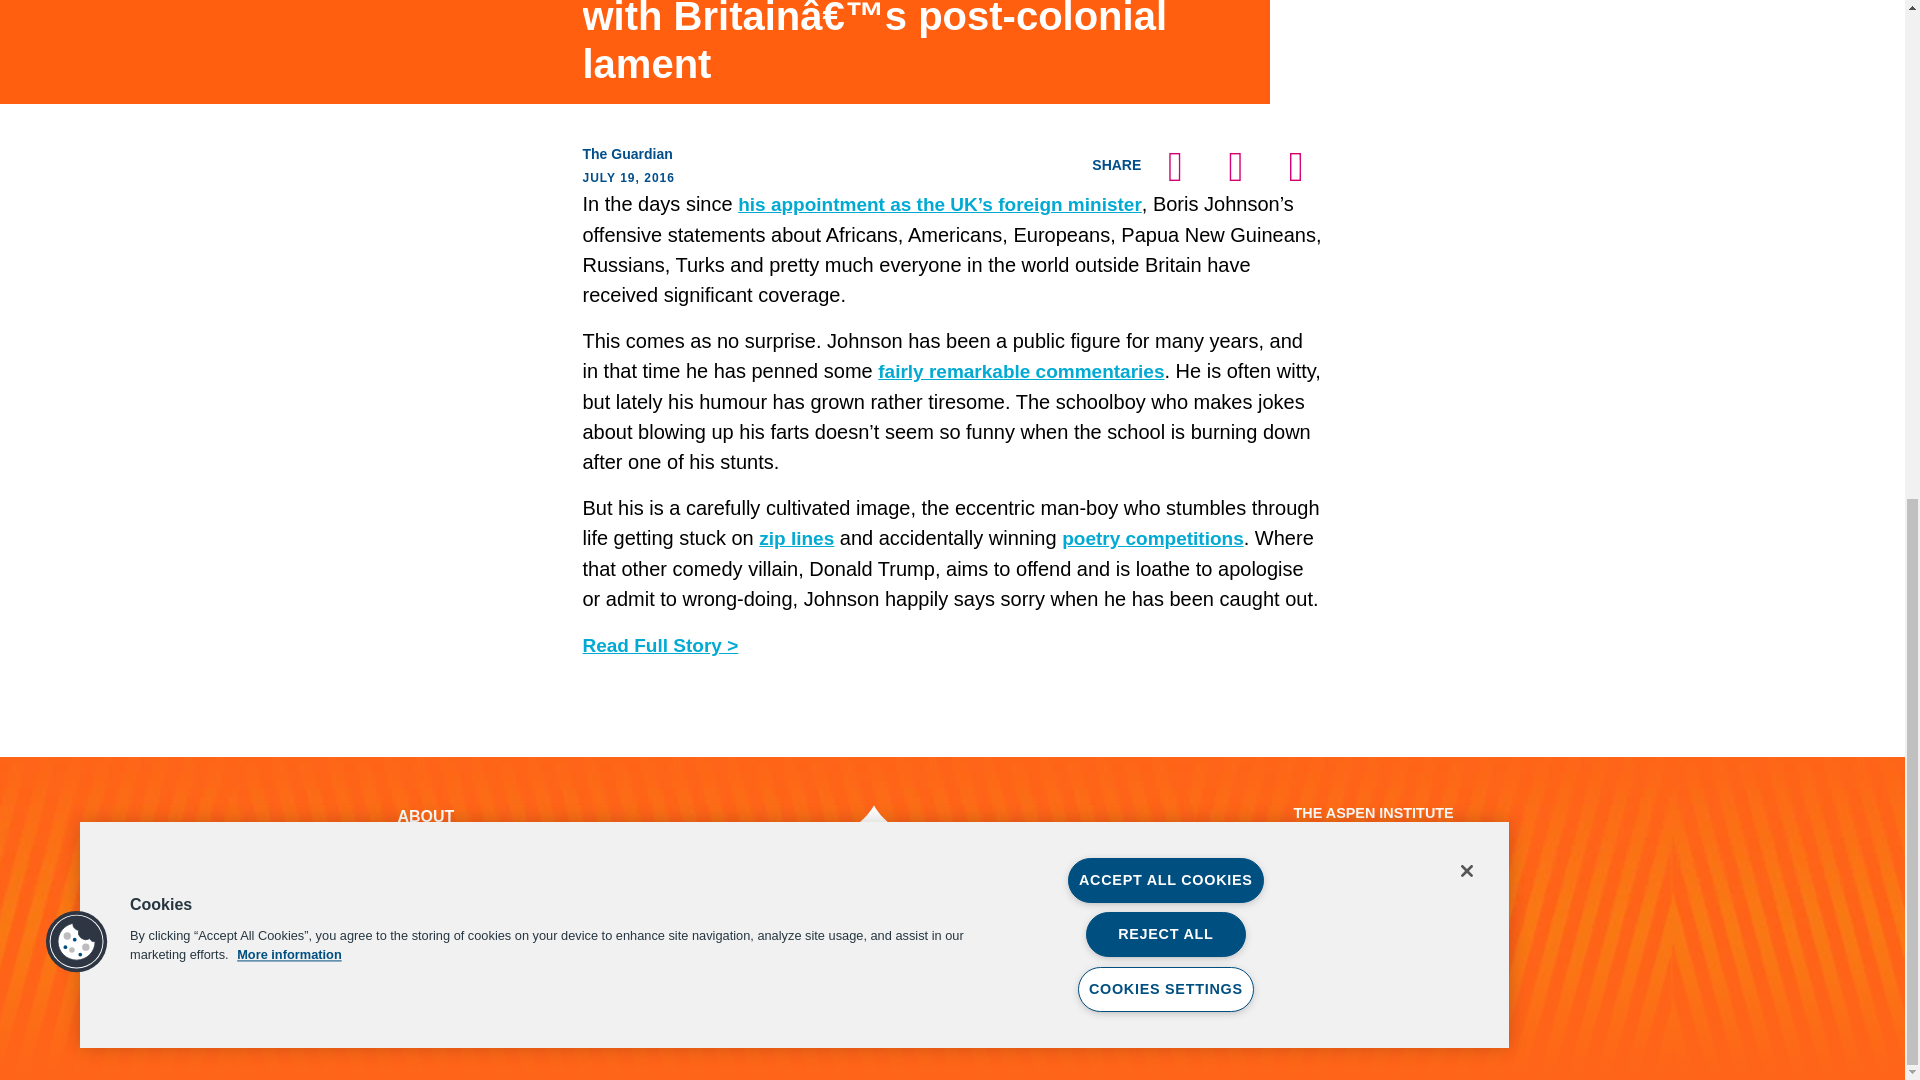  What do you see at coordinates (709, 936) in the screenshot?
I see `FACEBOOK` at bounding box center [709, 936].